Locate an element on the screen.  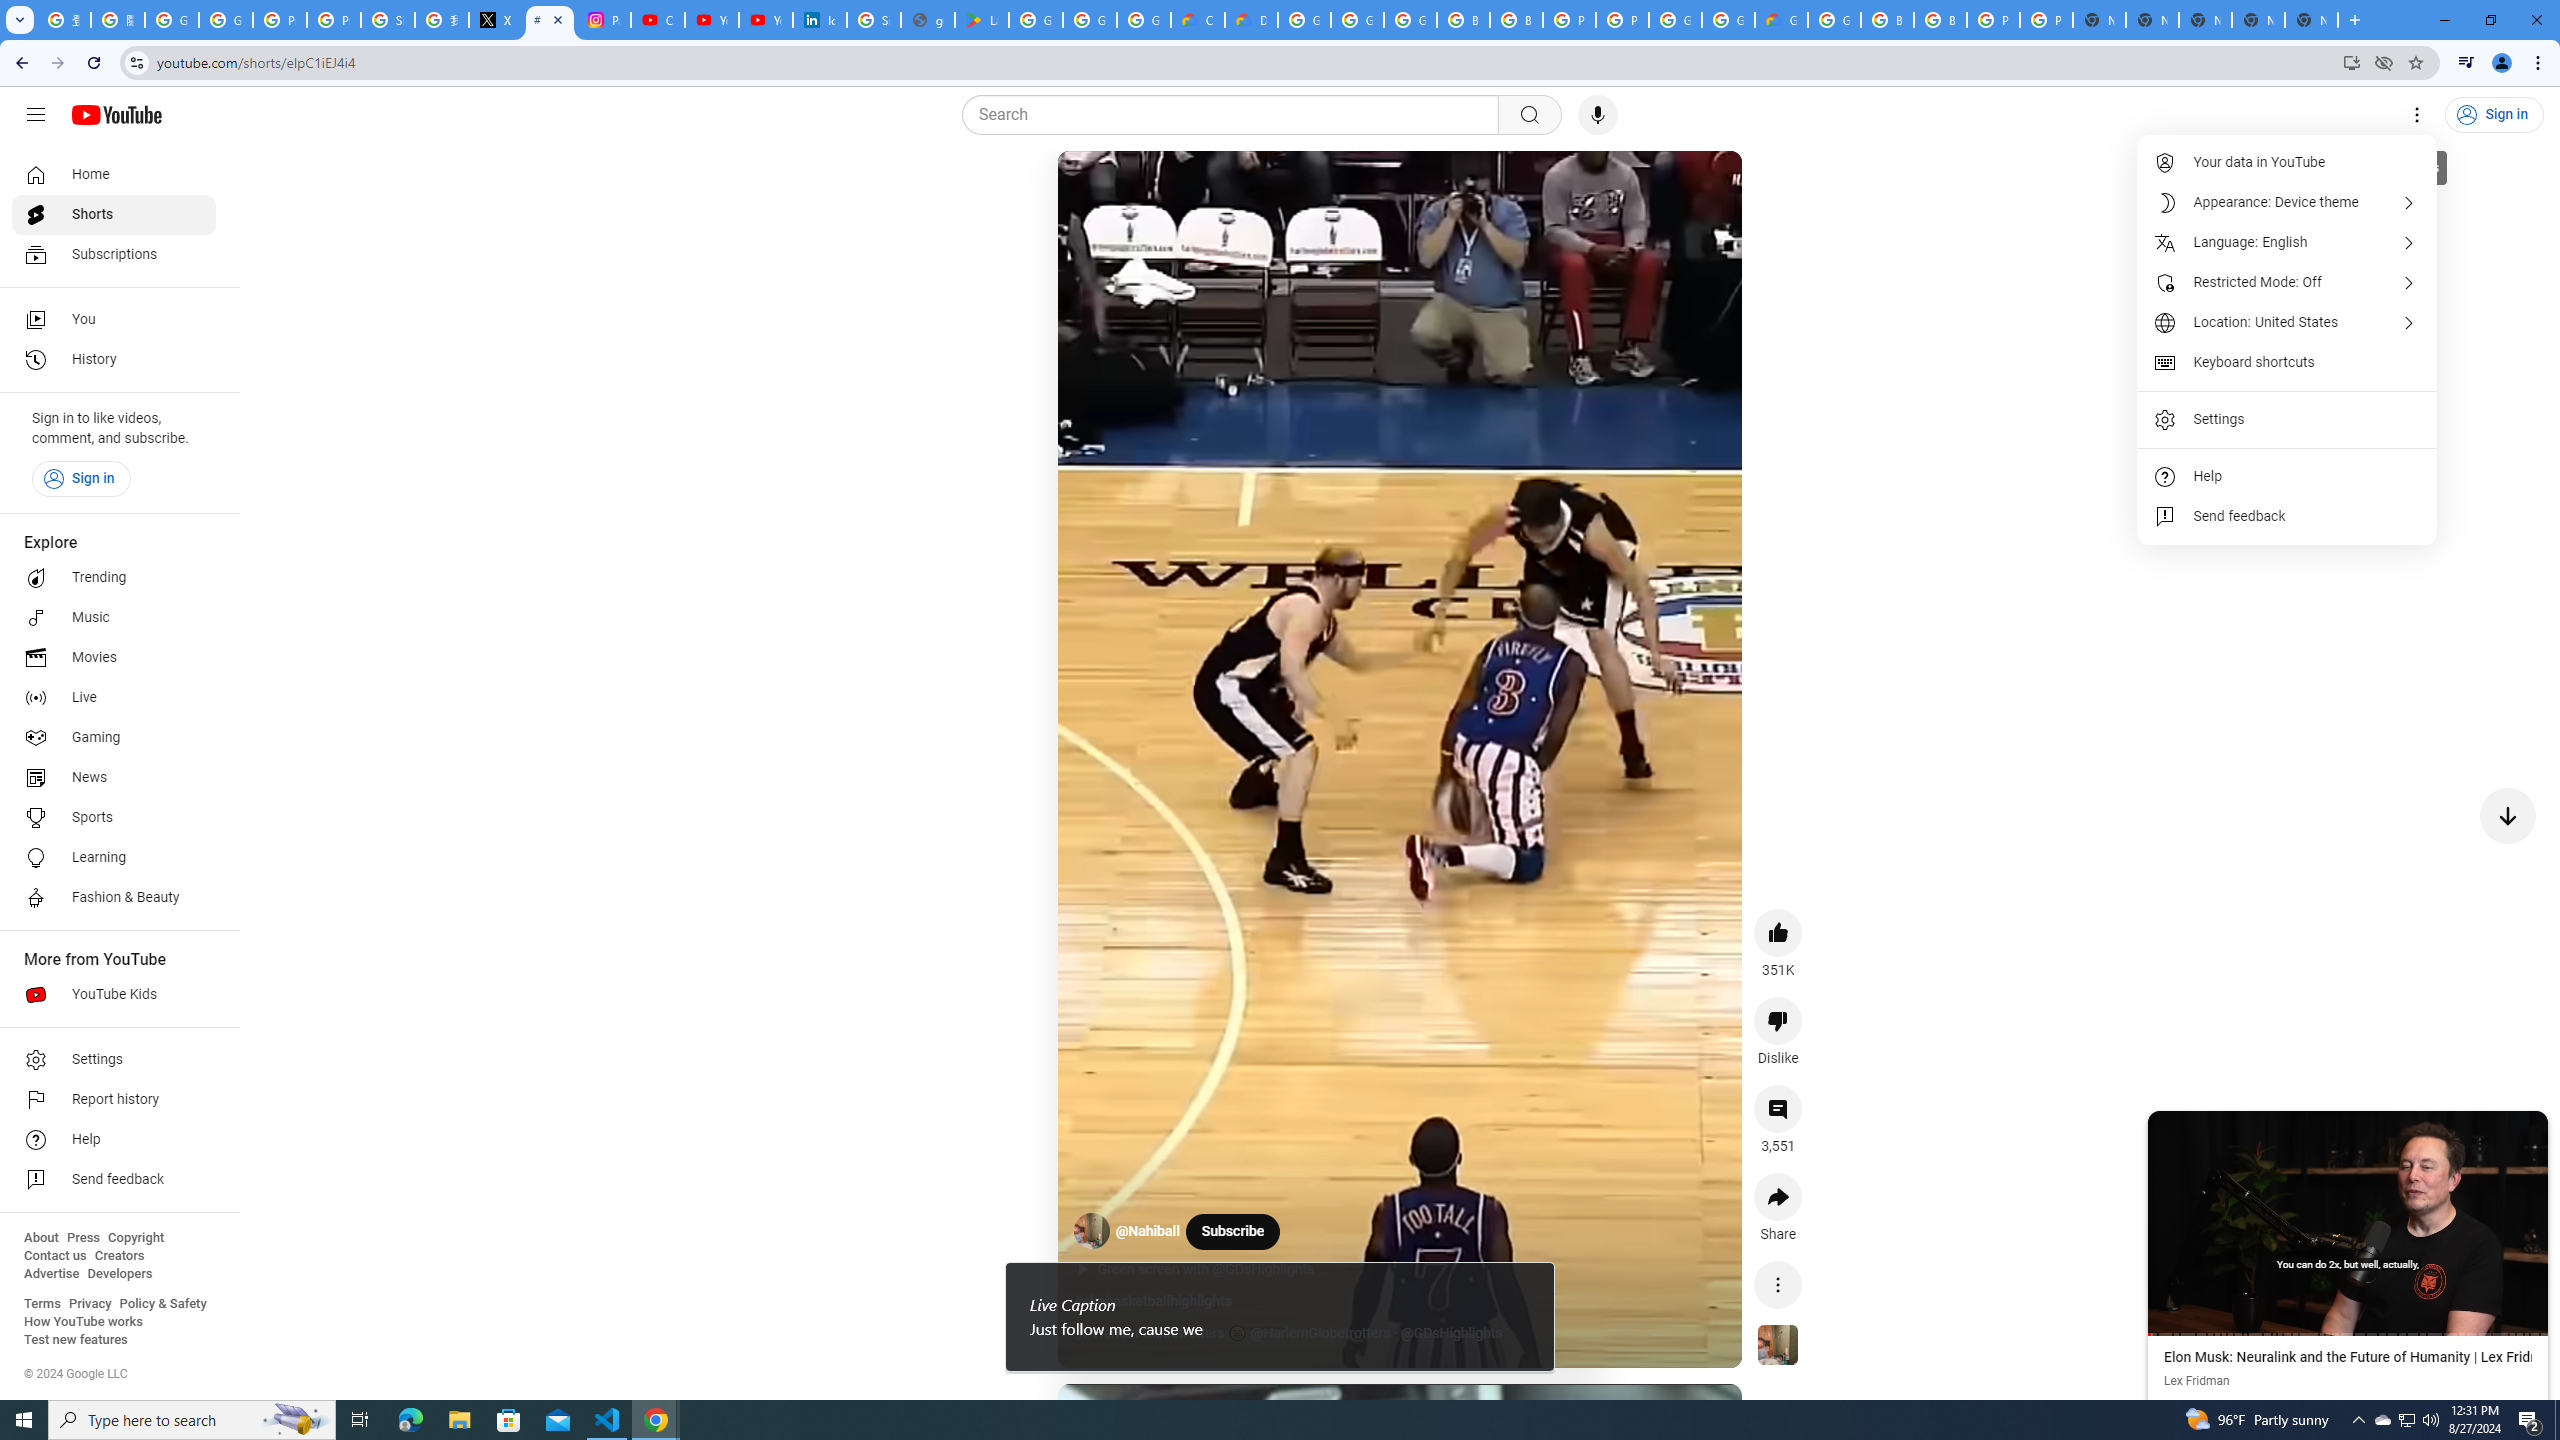
like this video along with 351K other people is located at coordinates (1778, 932).